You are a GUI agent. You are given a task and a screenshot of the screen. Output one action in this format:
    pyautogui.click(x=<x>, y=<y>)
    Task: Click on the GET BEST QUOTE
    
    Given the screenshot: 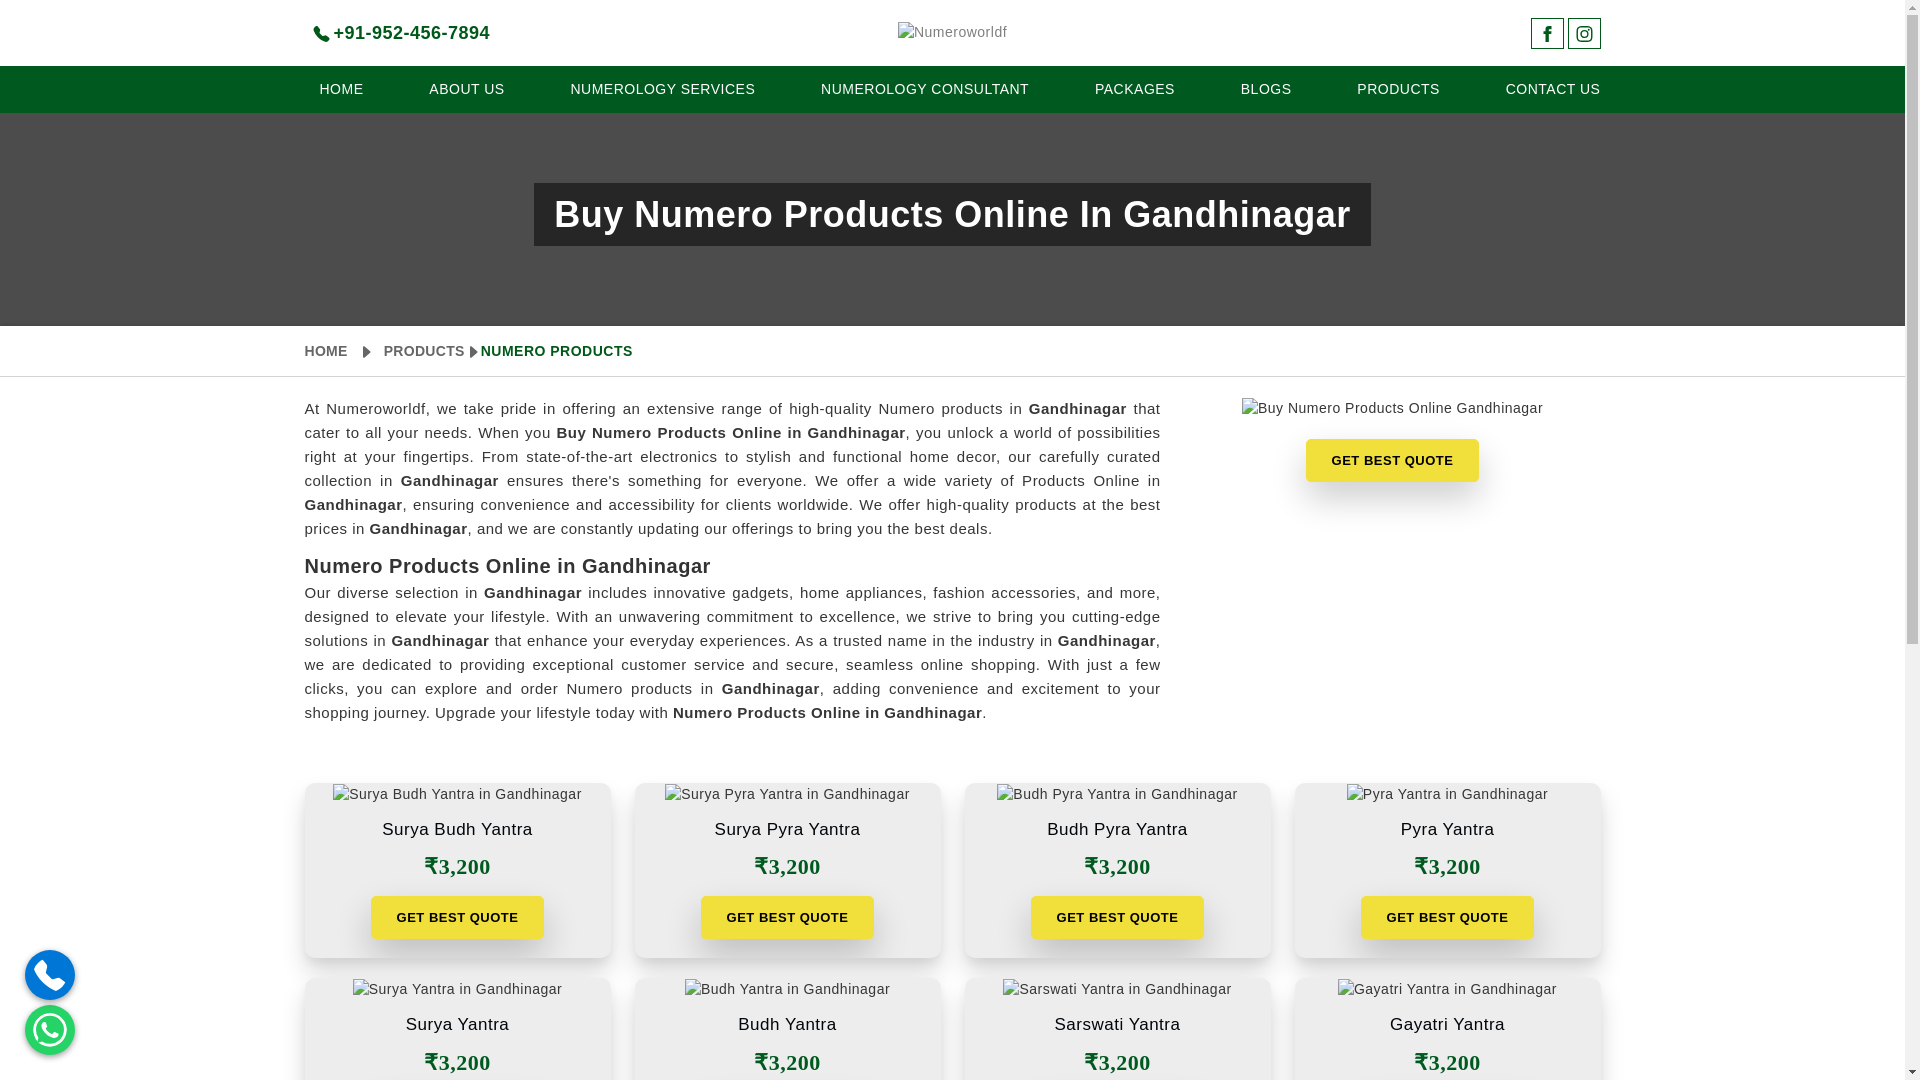 What is the action you would take?
    pyautogui.click(x=1392, y=460)
    